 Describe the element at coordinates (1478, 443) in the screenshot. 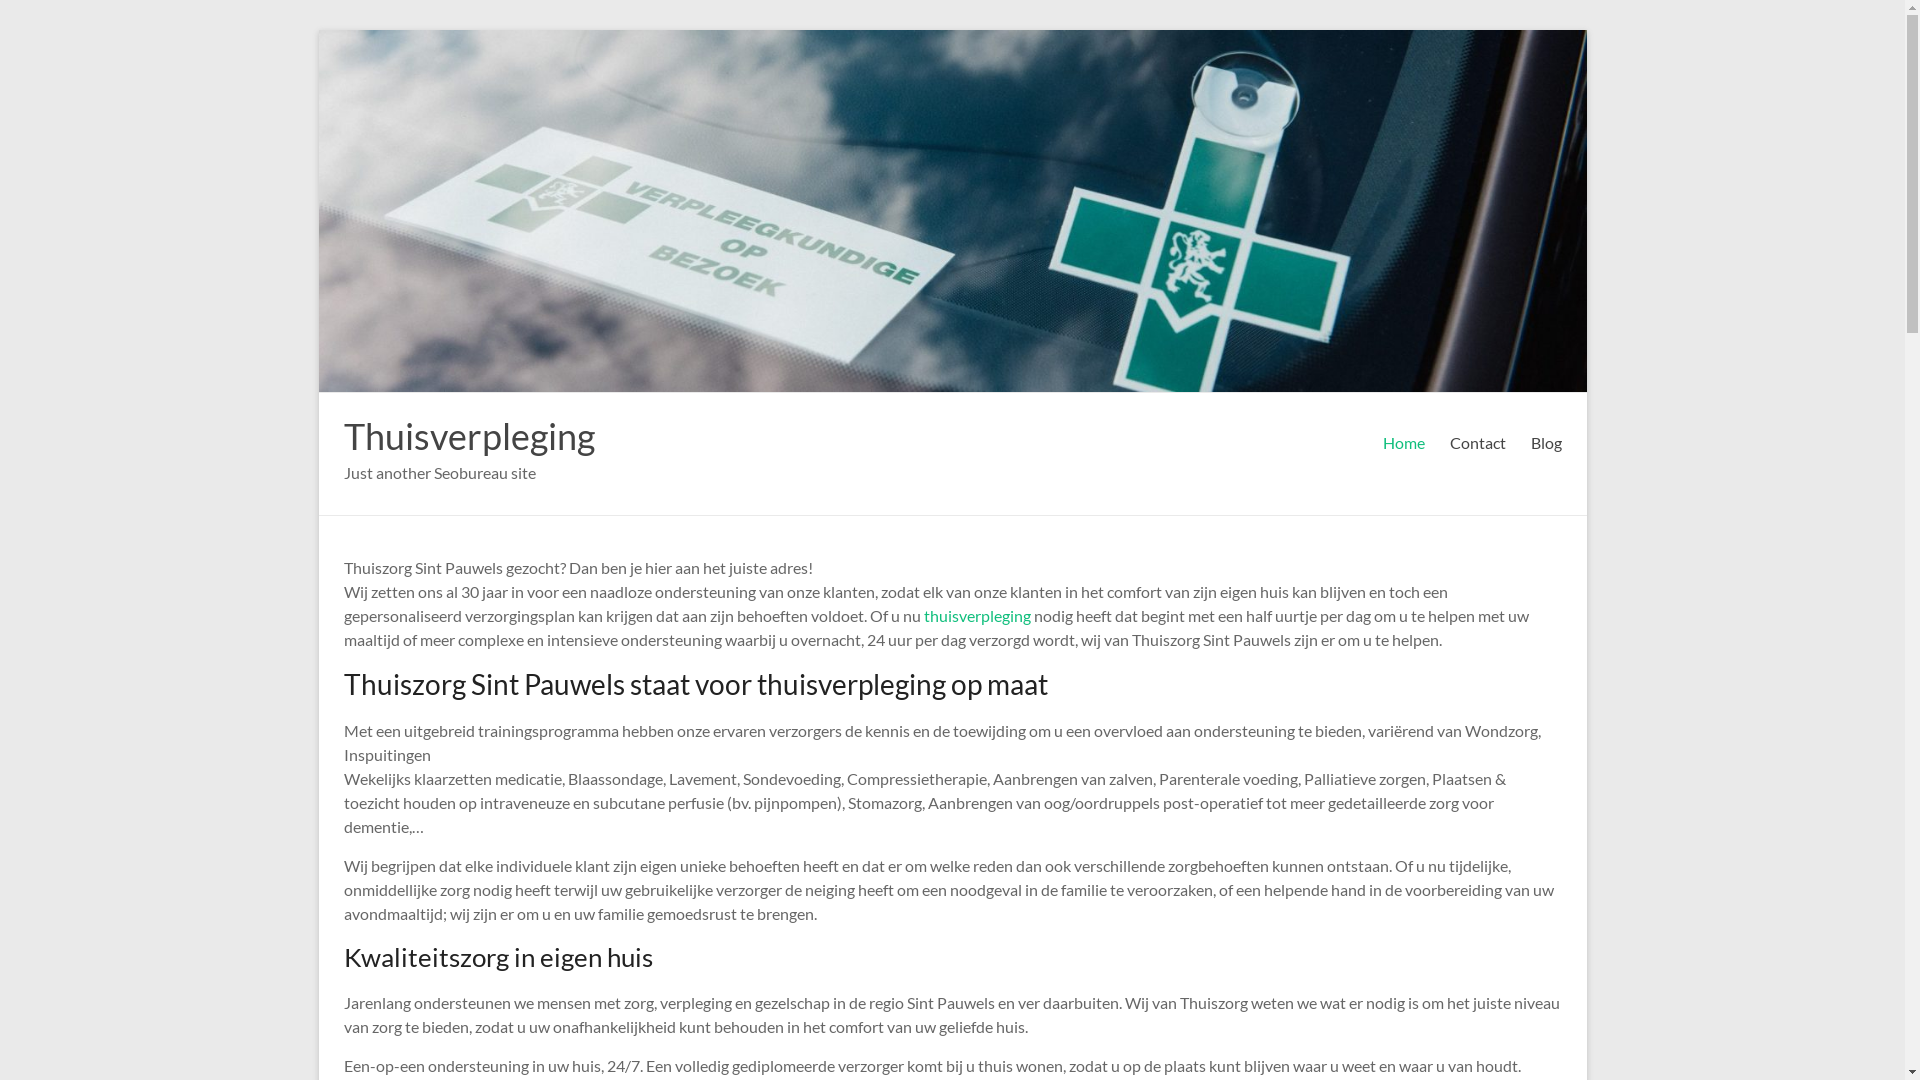

I see `Contact` at that location.